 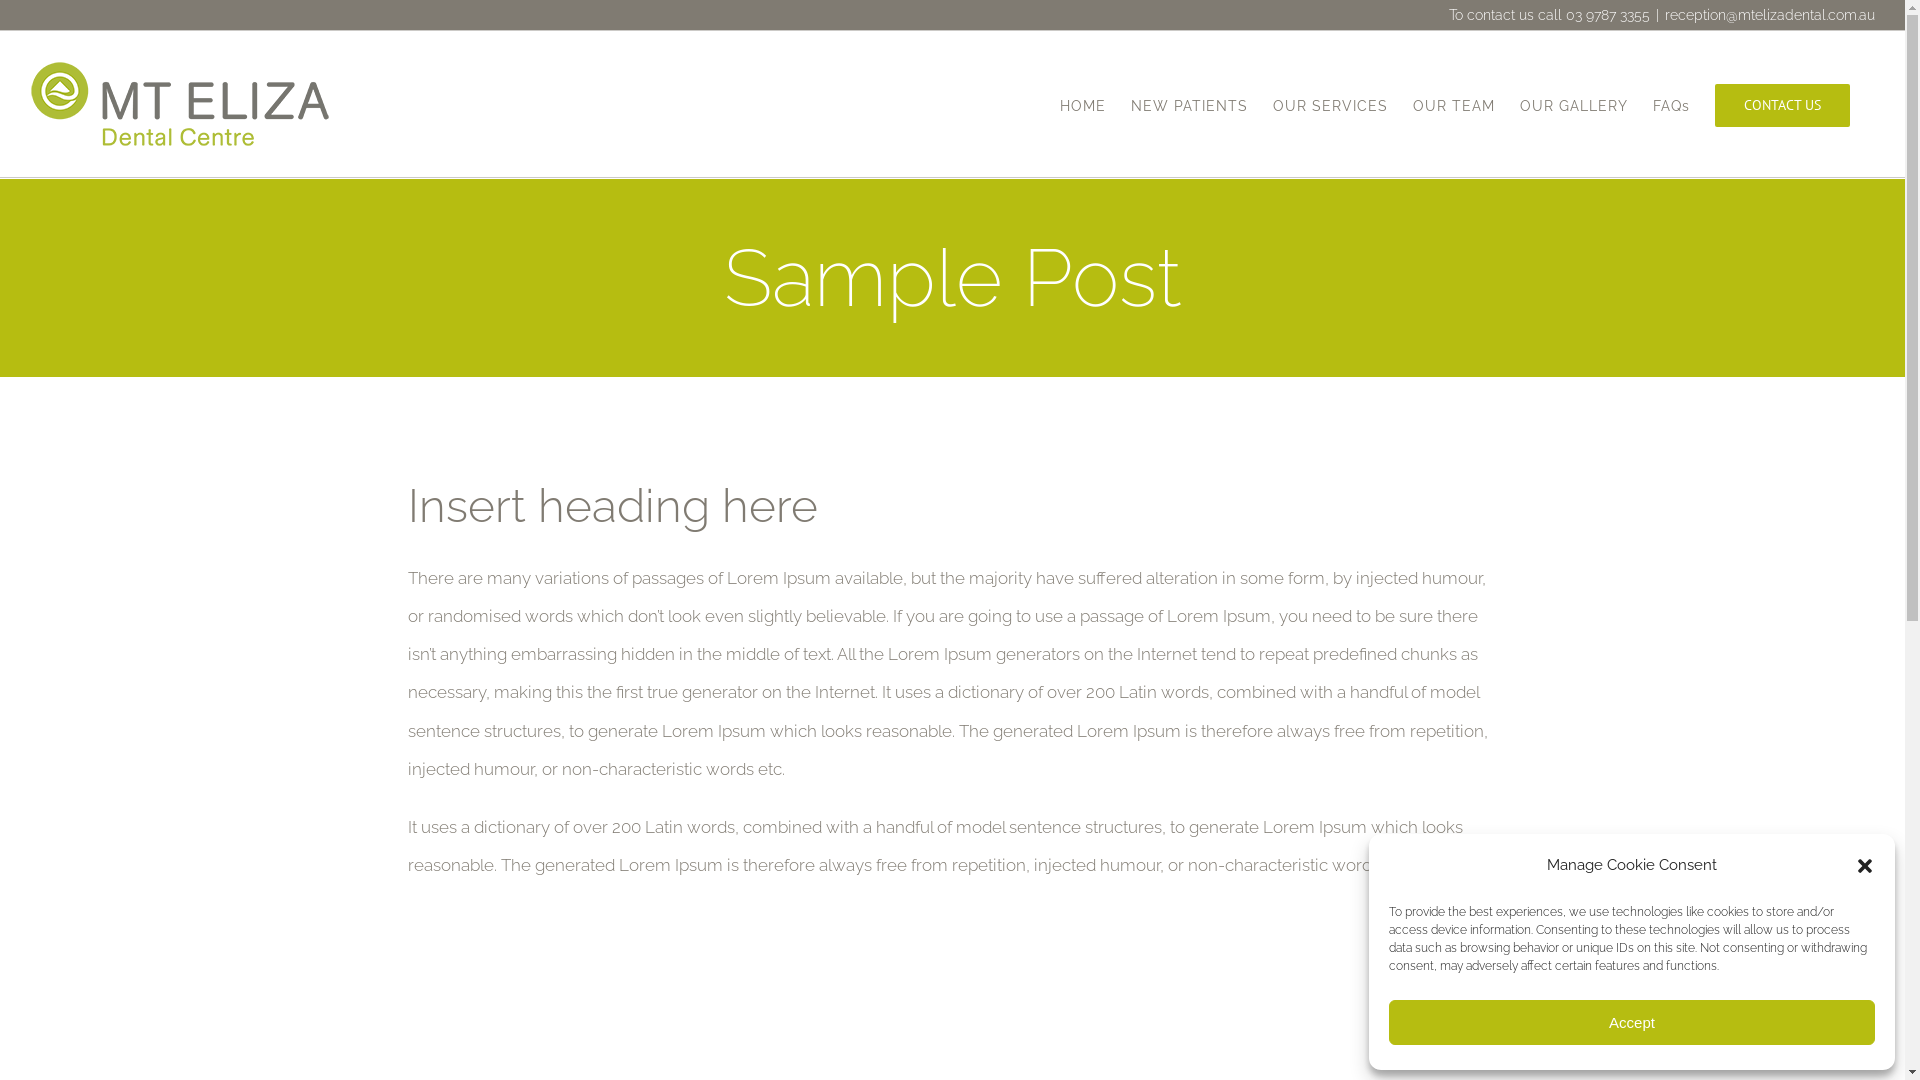 I want to click on NEW PATIENTS, so click(x=1190, y=104).